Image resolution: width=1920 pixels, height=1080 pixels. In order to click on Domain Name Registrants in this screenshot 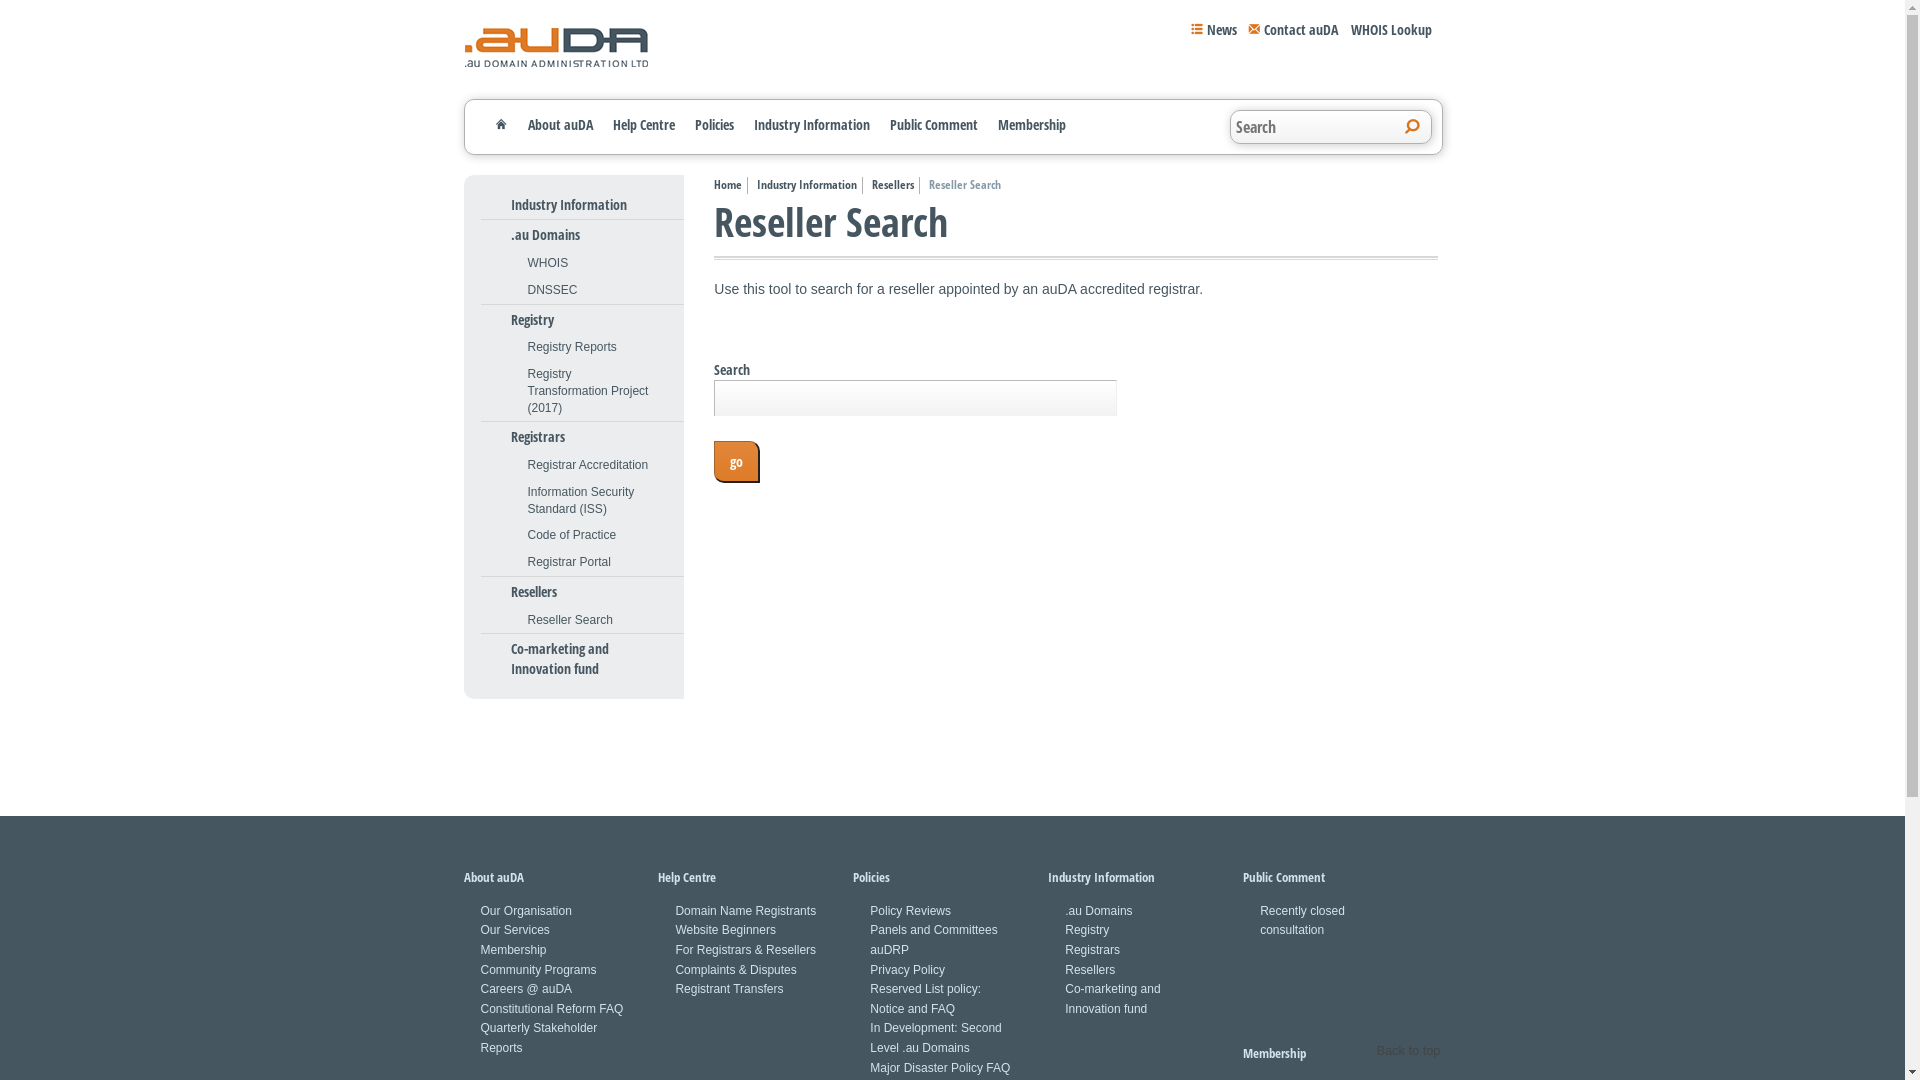, I will do `click(746, 911)`.